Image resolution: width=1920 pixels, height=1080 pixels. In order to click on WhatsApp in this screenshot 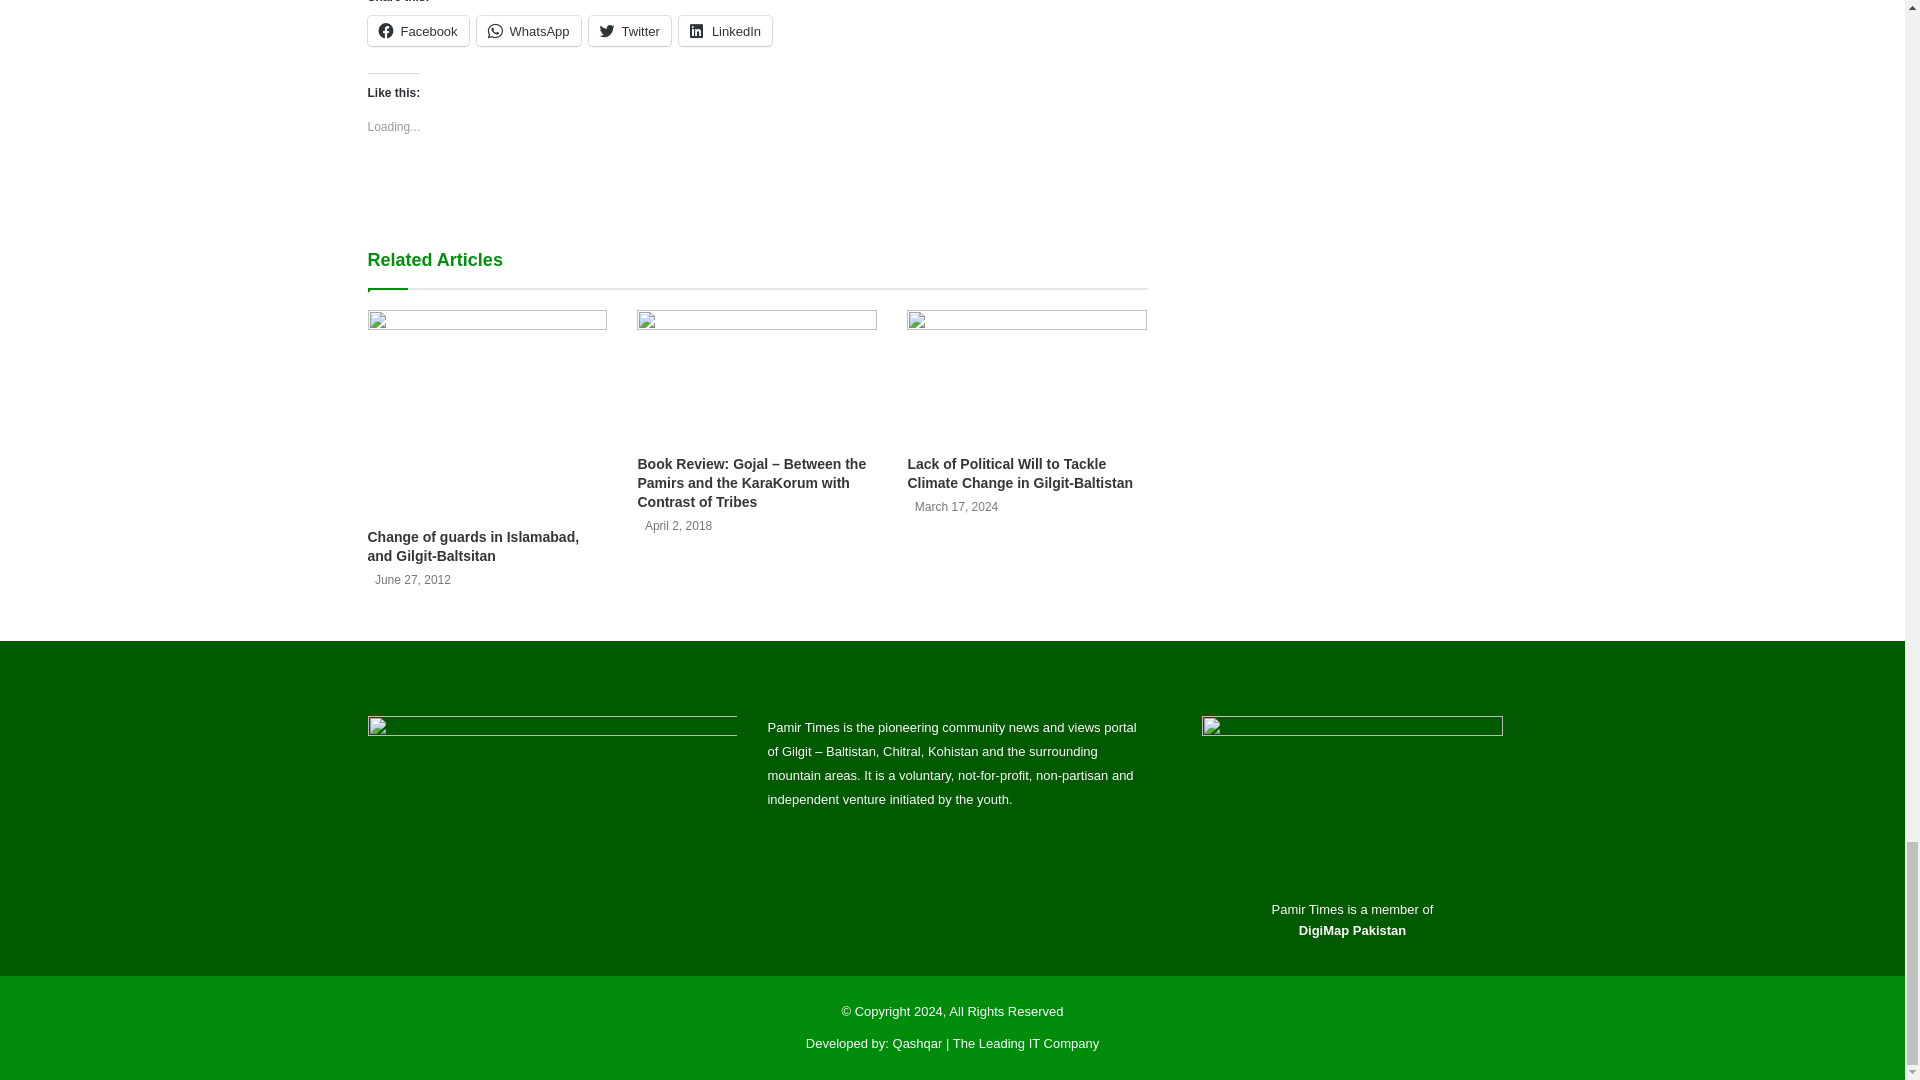, I will do `click(528, 31)`.